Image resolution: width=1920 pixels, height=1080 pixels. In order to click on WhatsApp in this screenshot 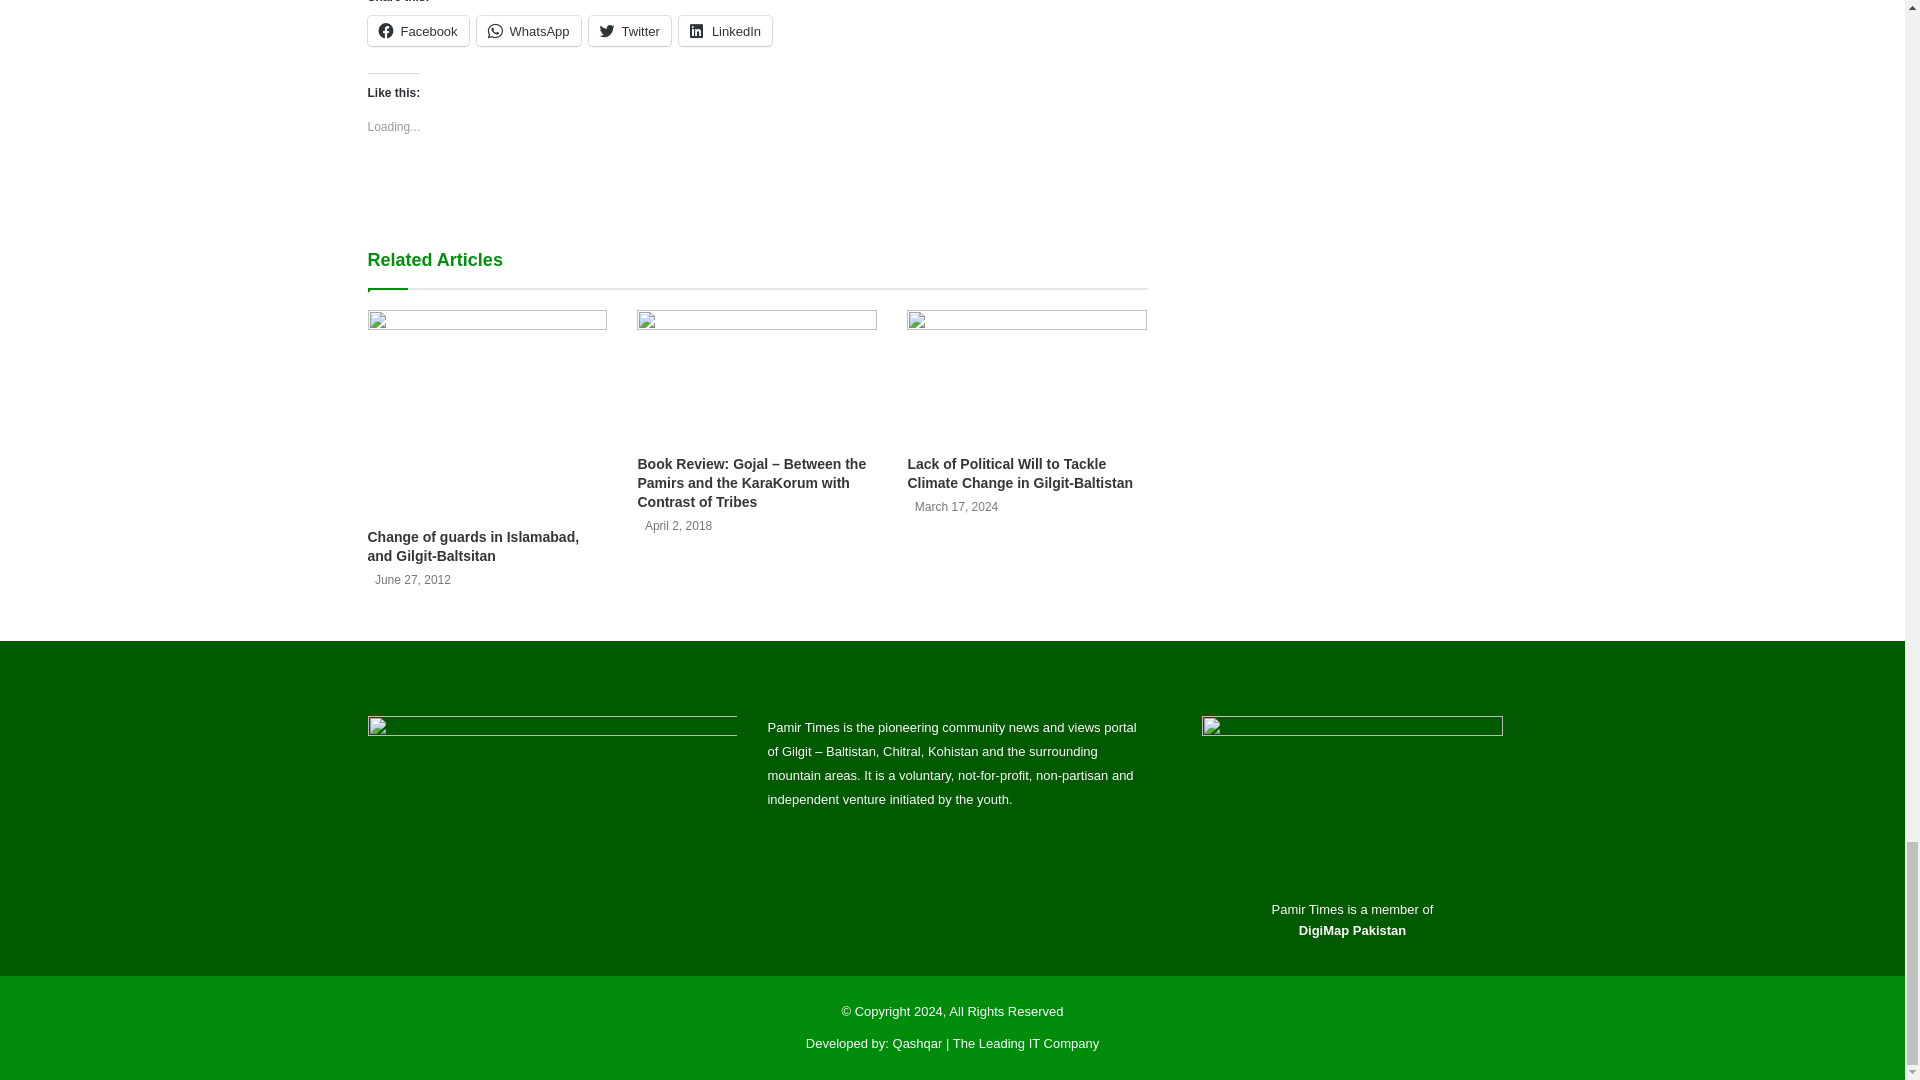, I will do `click(528, 31)`.